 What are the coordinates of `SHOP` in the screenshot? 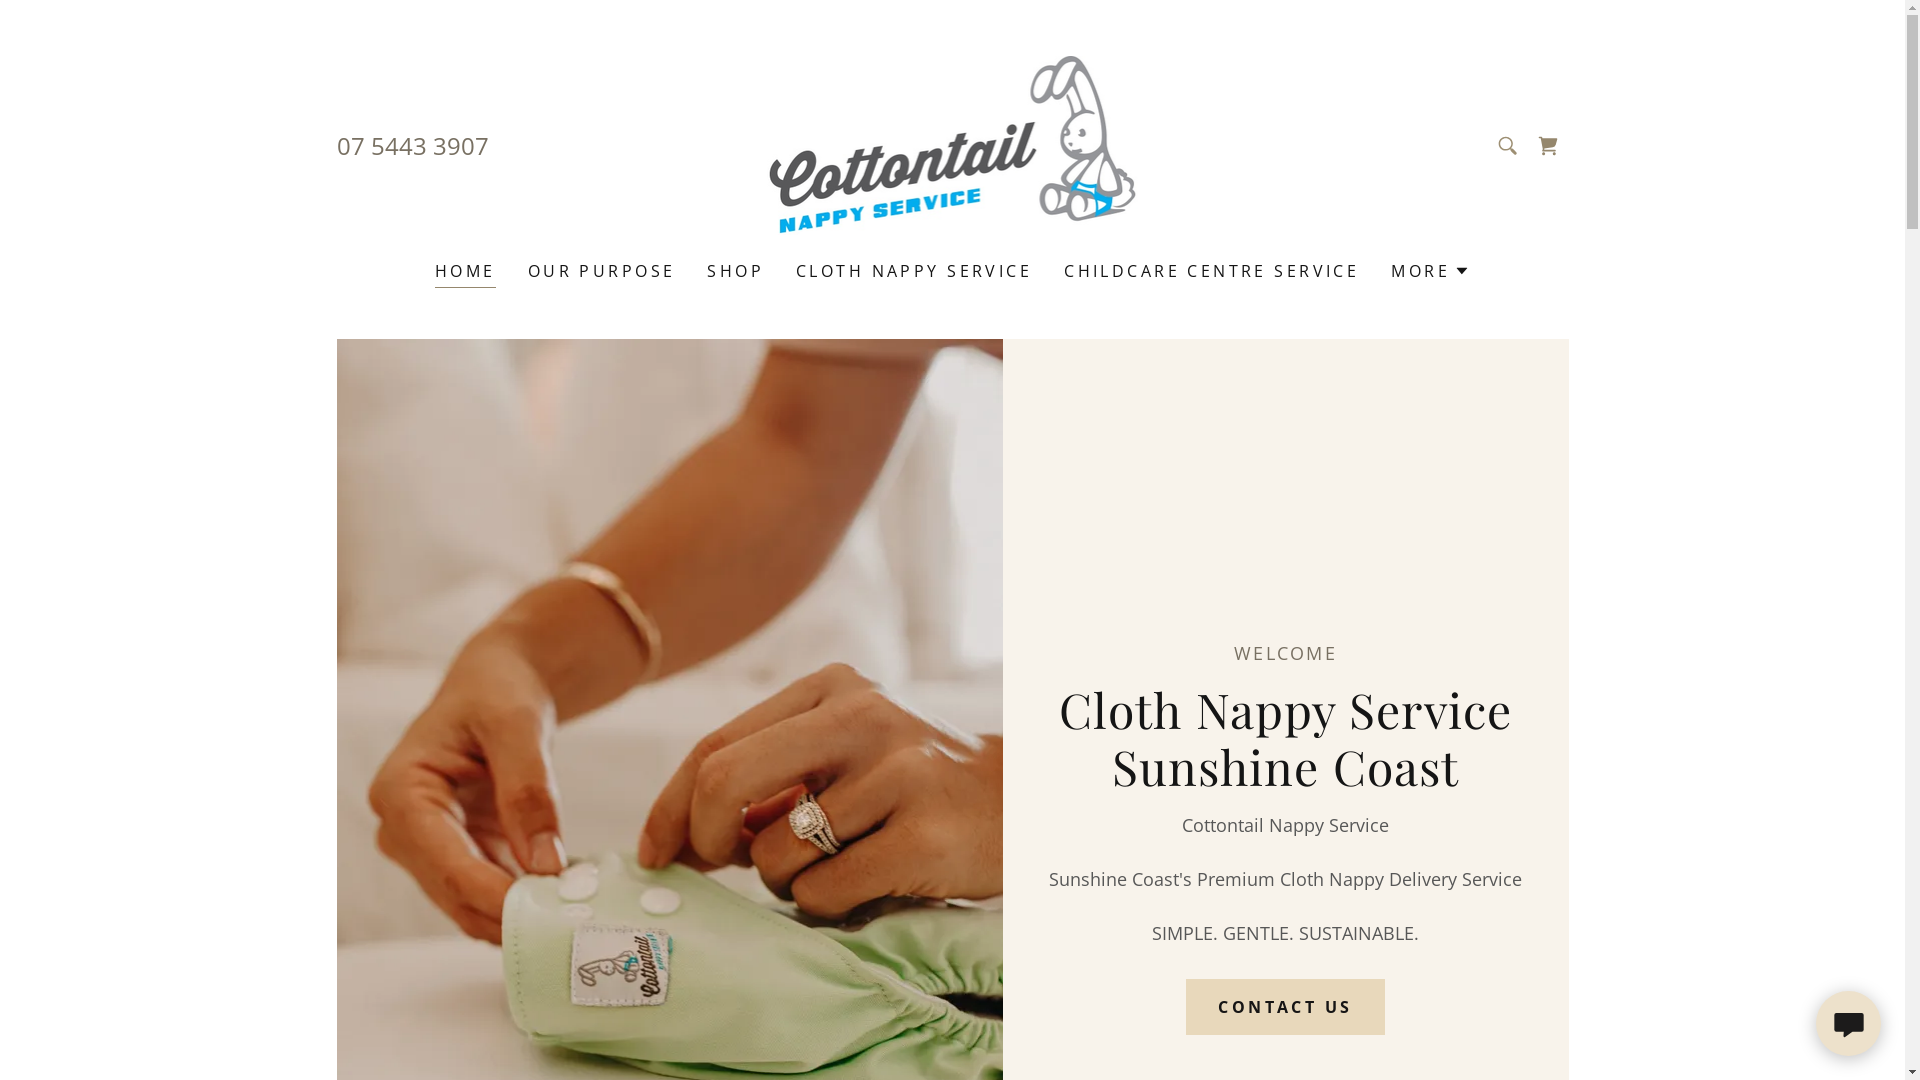 It's located at (736, 271).